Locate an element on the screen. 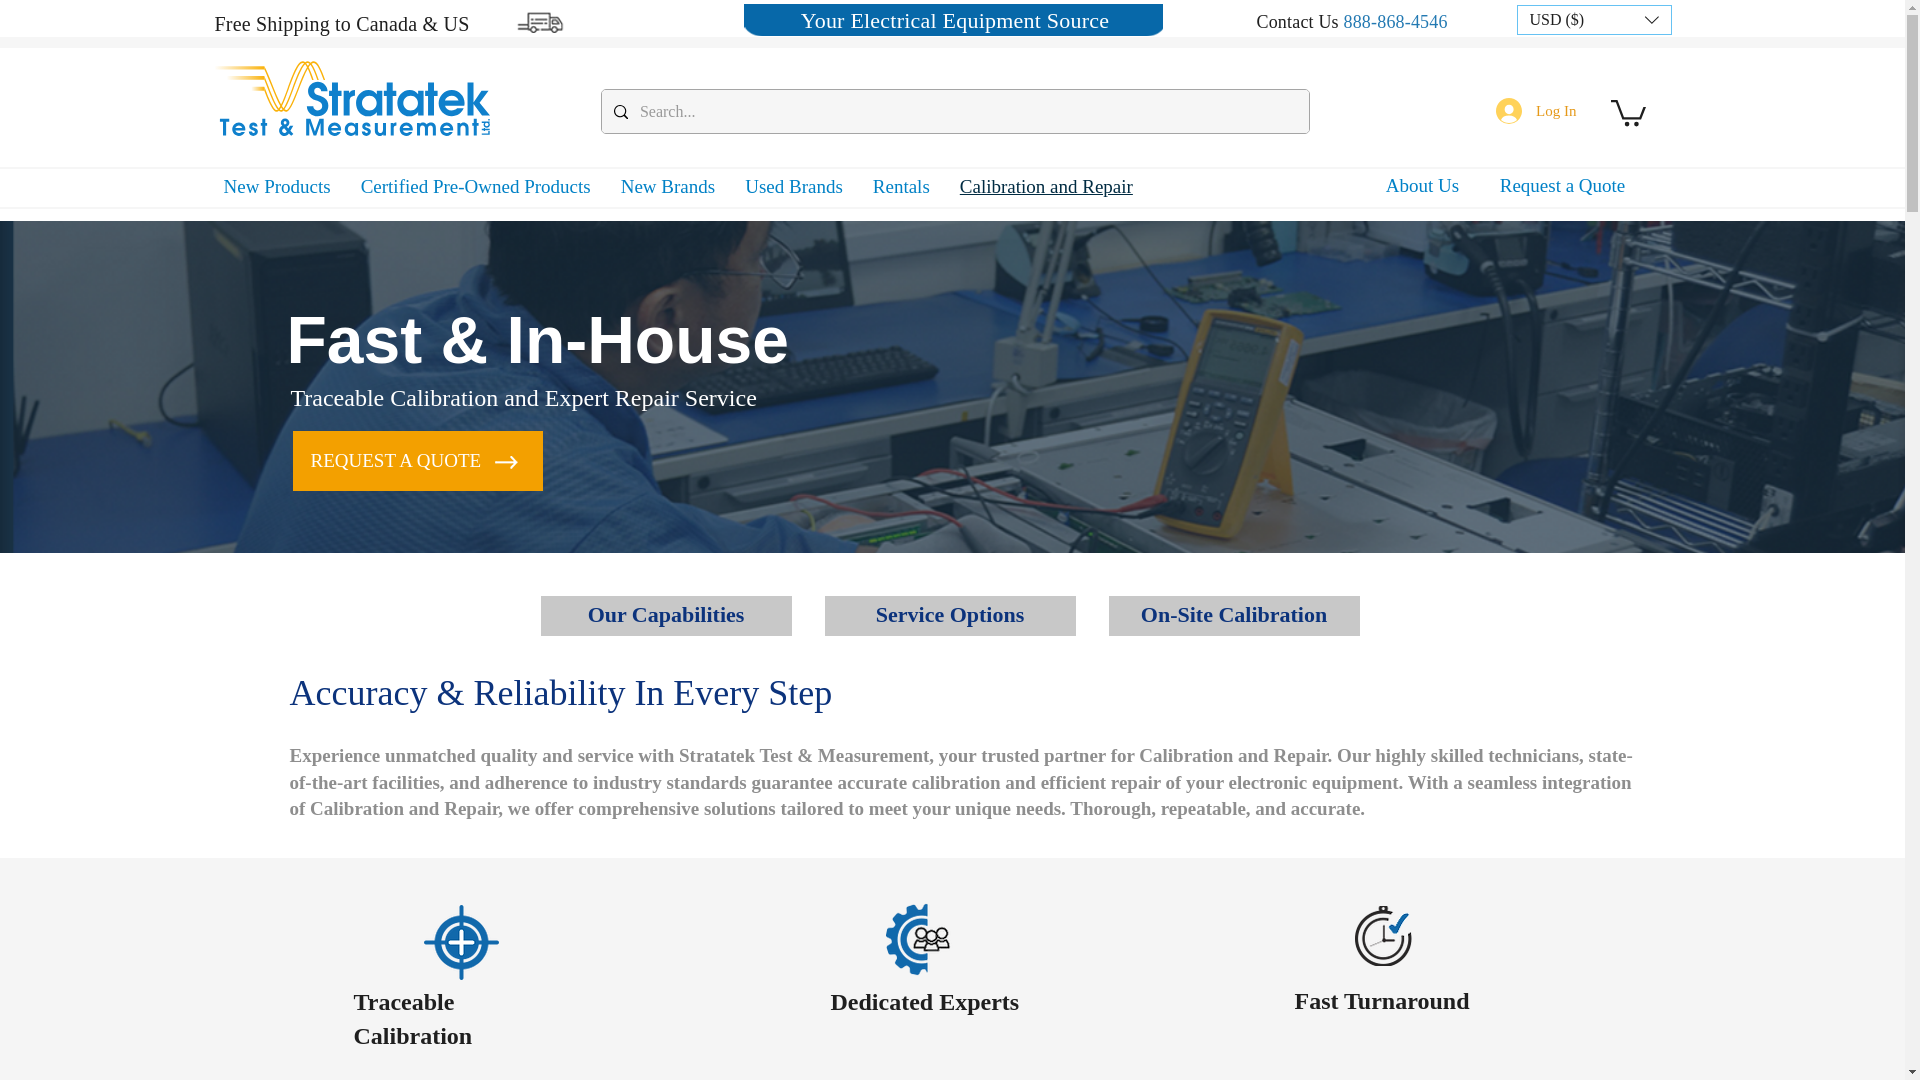 This screenshot has width=1920, height=1080. Log In is located at coordinates (1536, 110).